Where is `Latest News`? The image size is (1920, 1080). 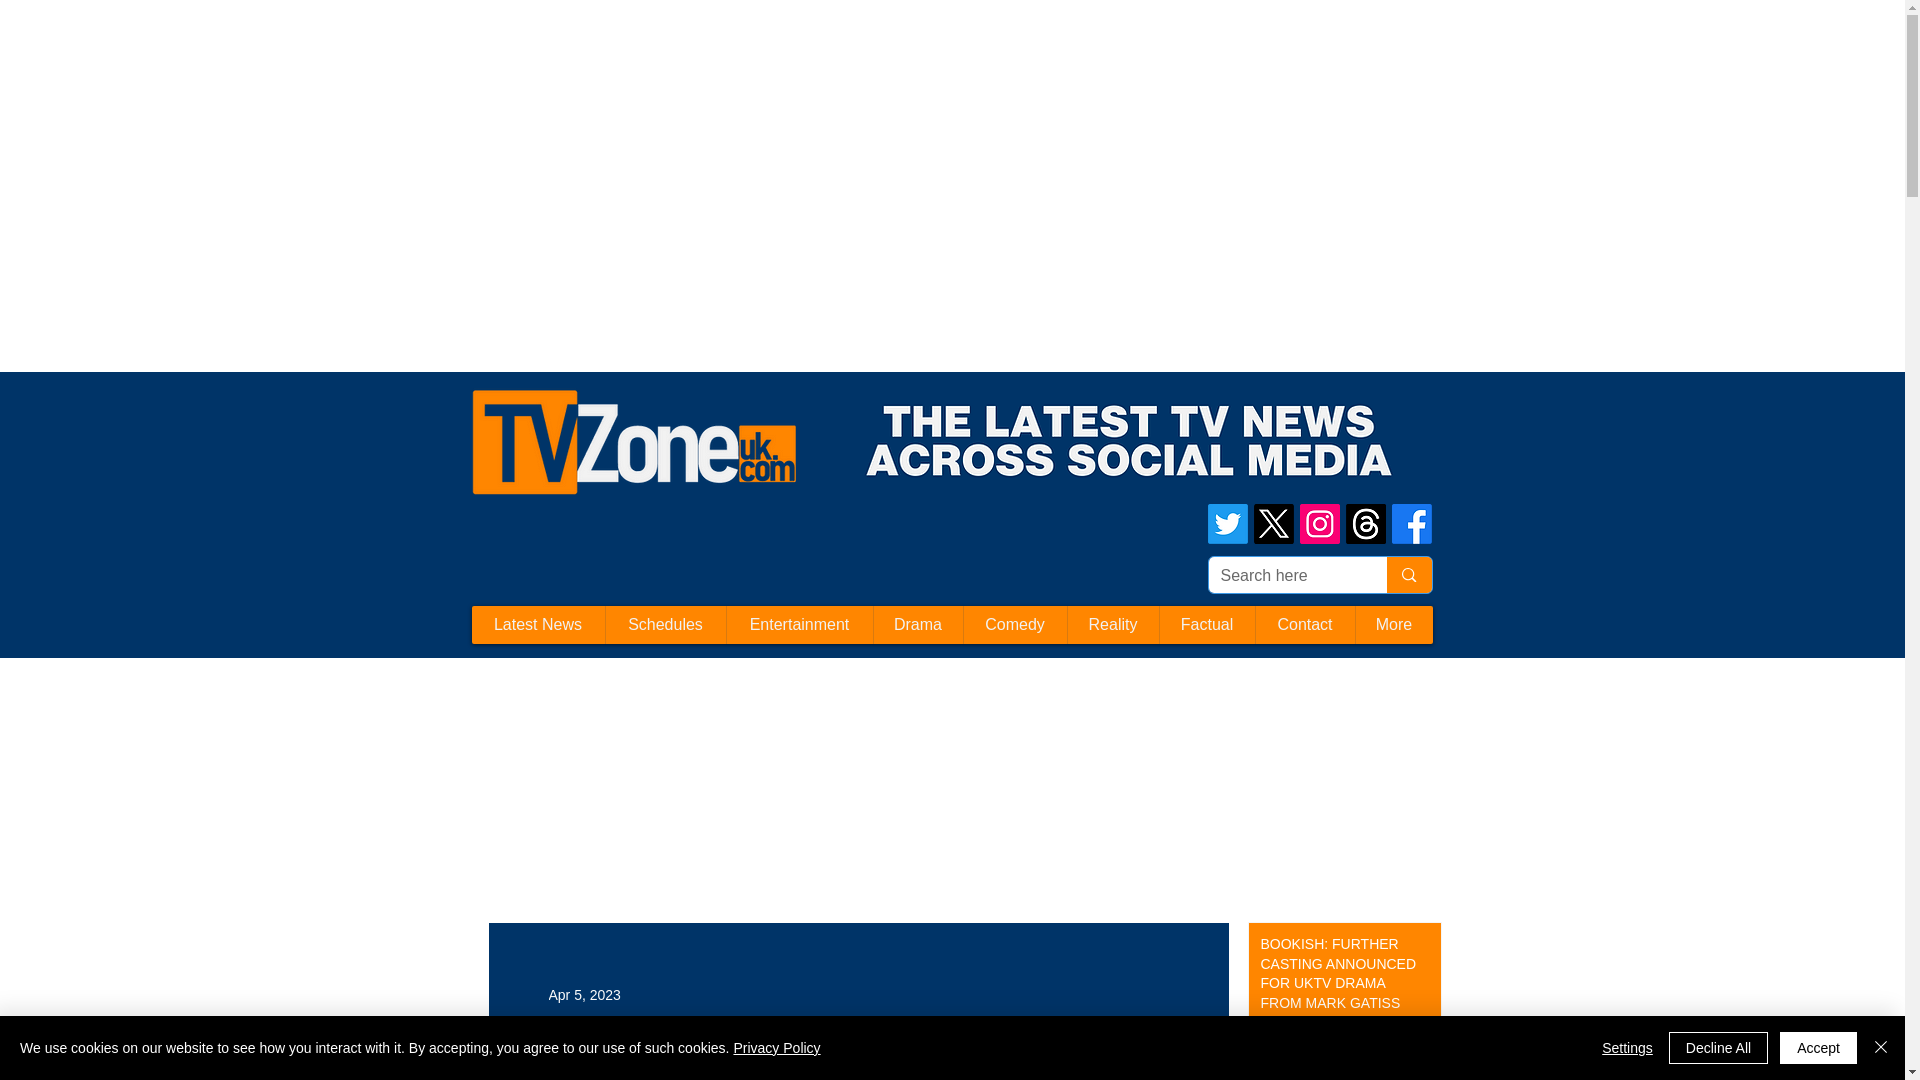
Latest News is located at coordinates (538, 624).